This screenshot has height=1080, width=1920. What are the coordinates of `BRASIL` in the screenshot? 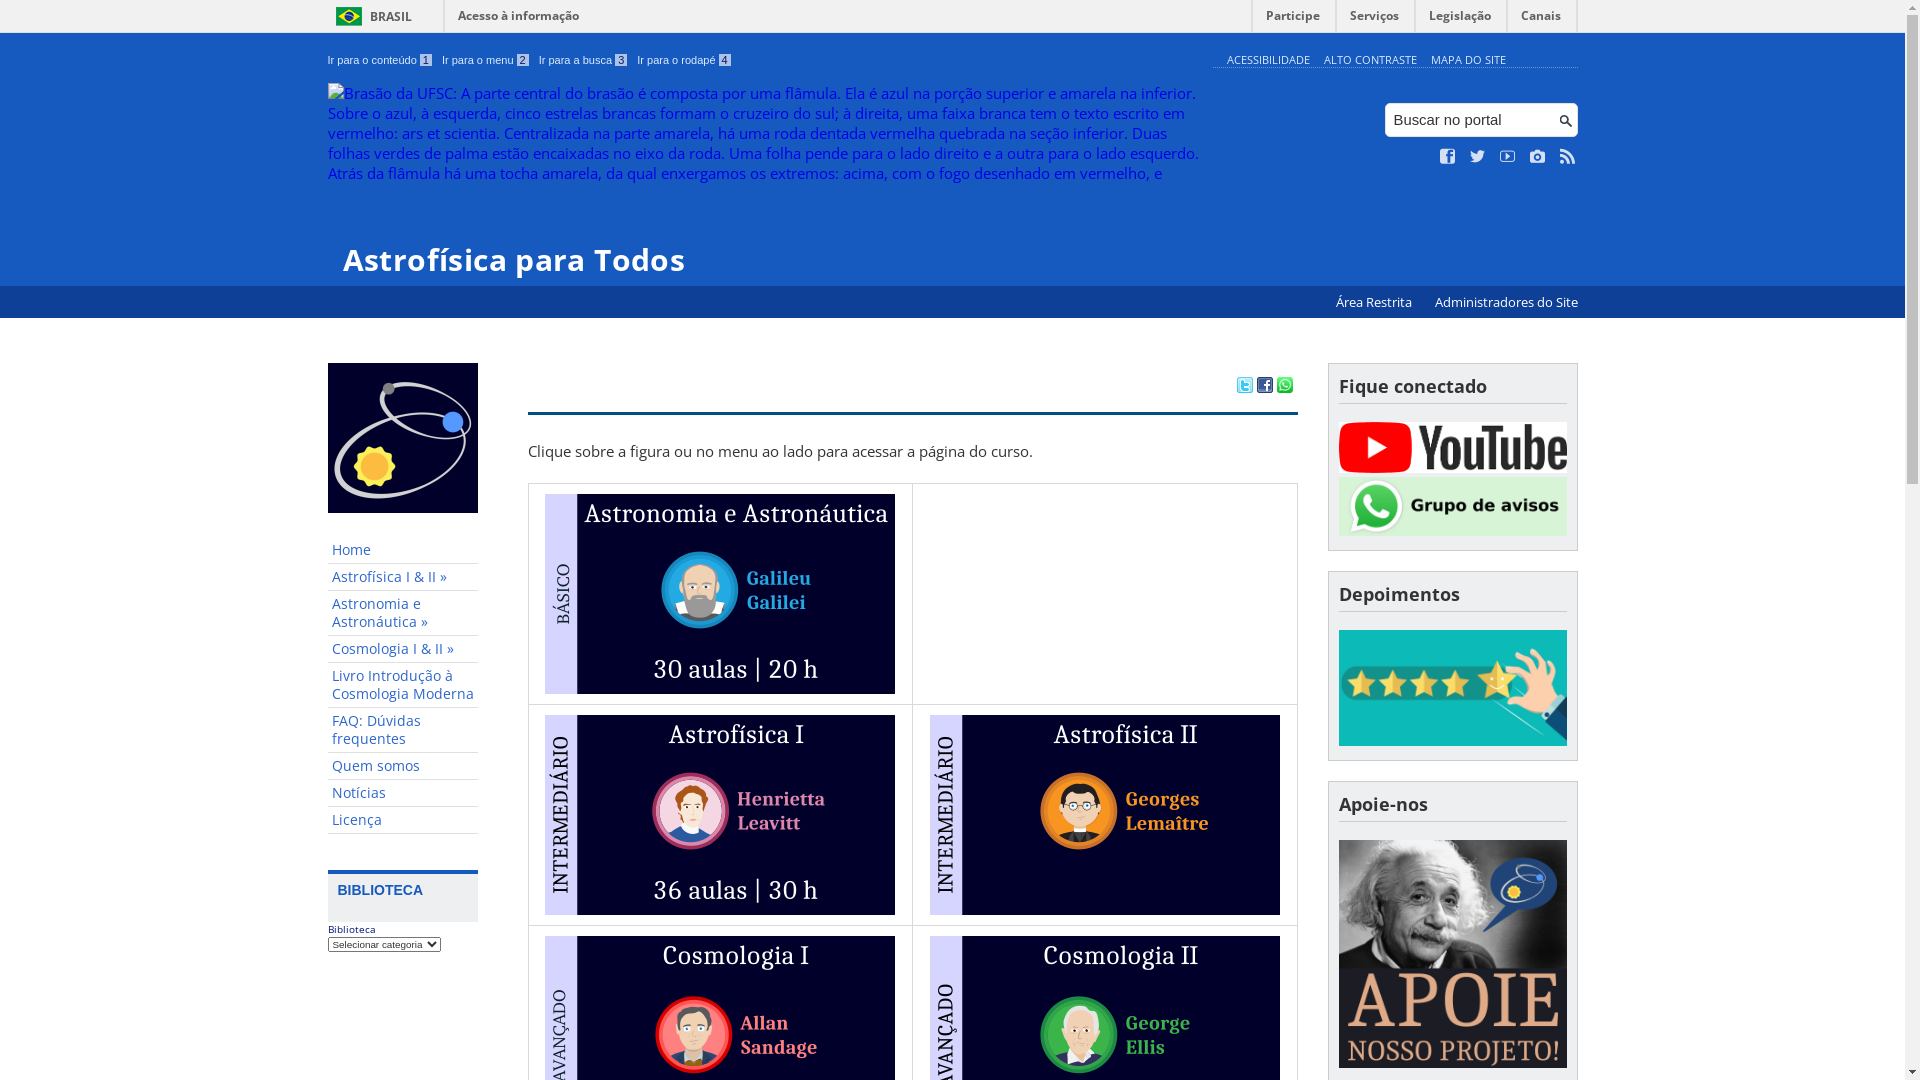 It's located at (370, 16).